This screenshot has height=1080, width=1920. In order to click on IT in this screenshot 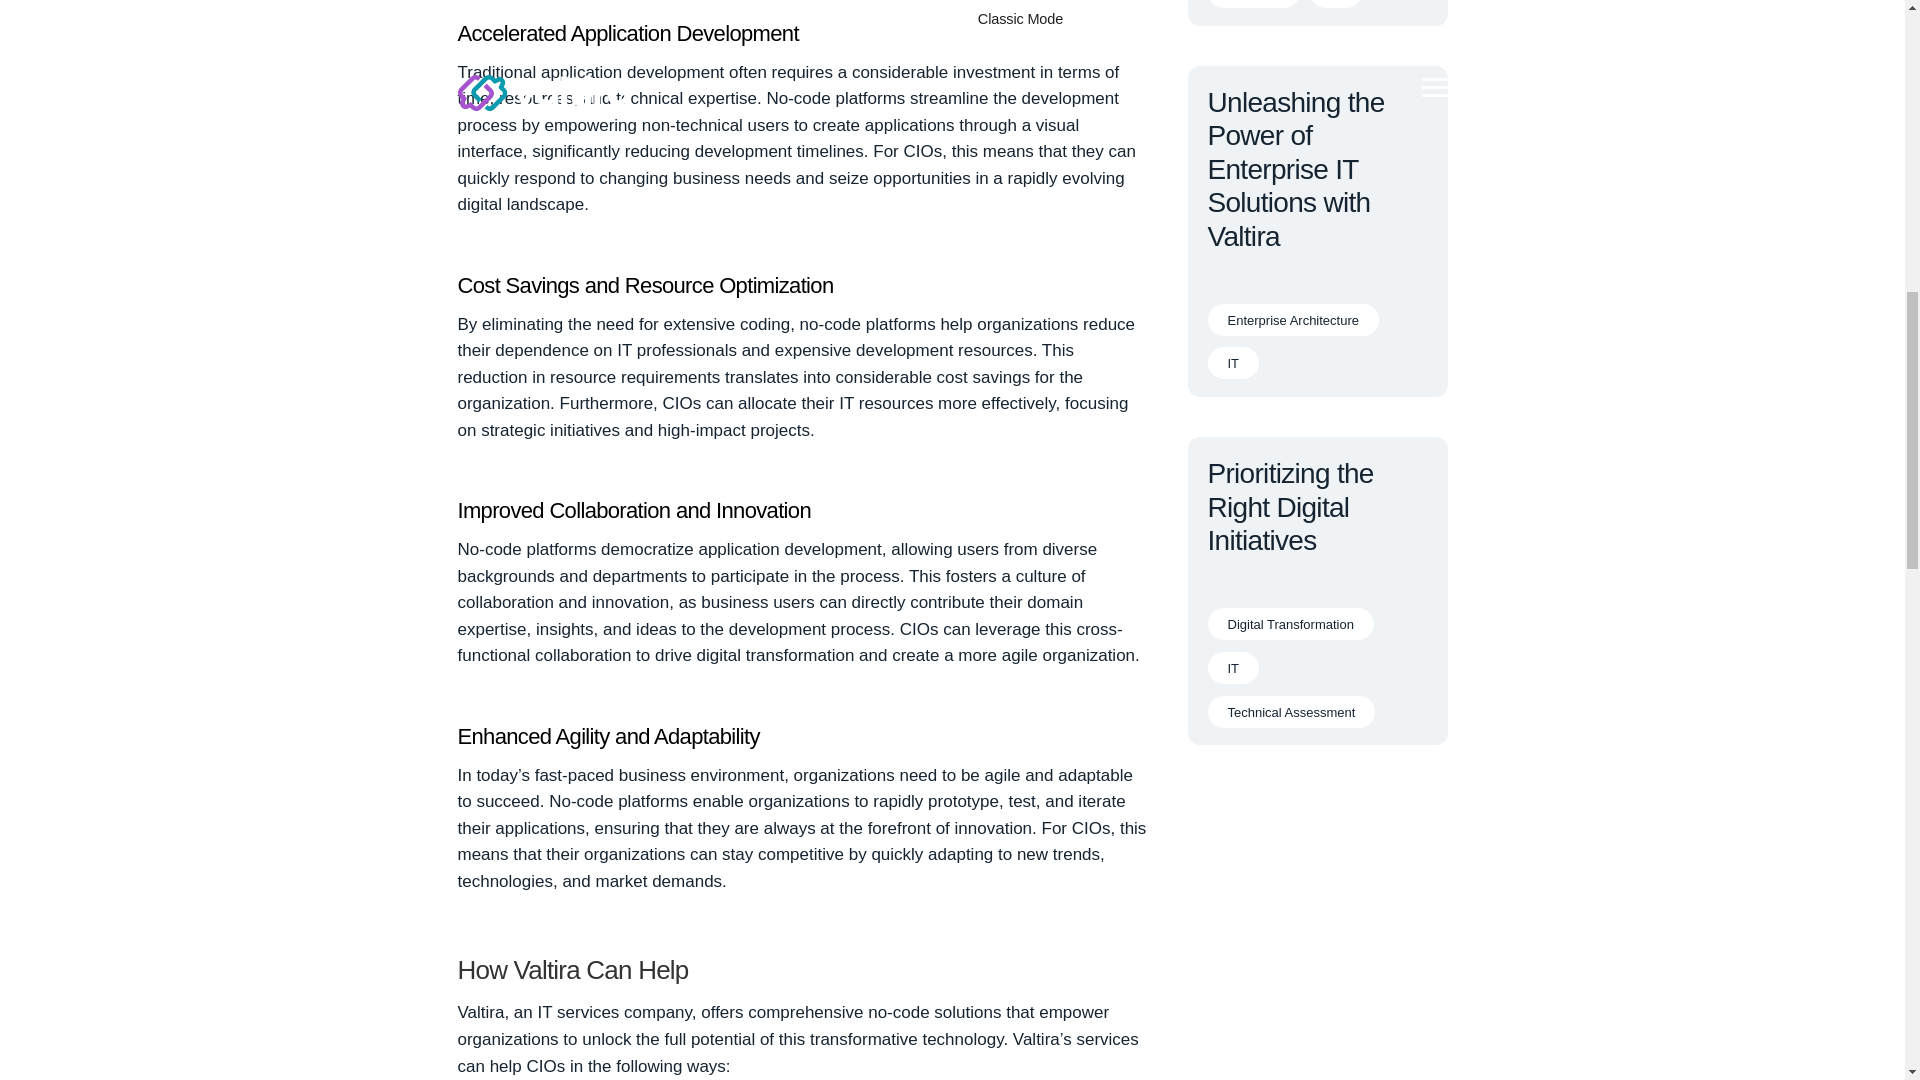, I will do `click(1233, 362)`.